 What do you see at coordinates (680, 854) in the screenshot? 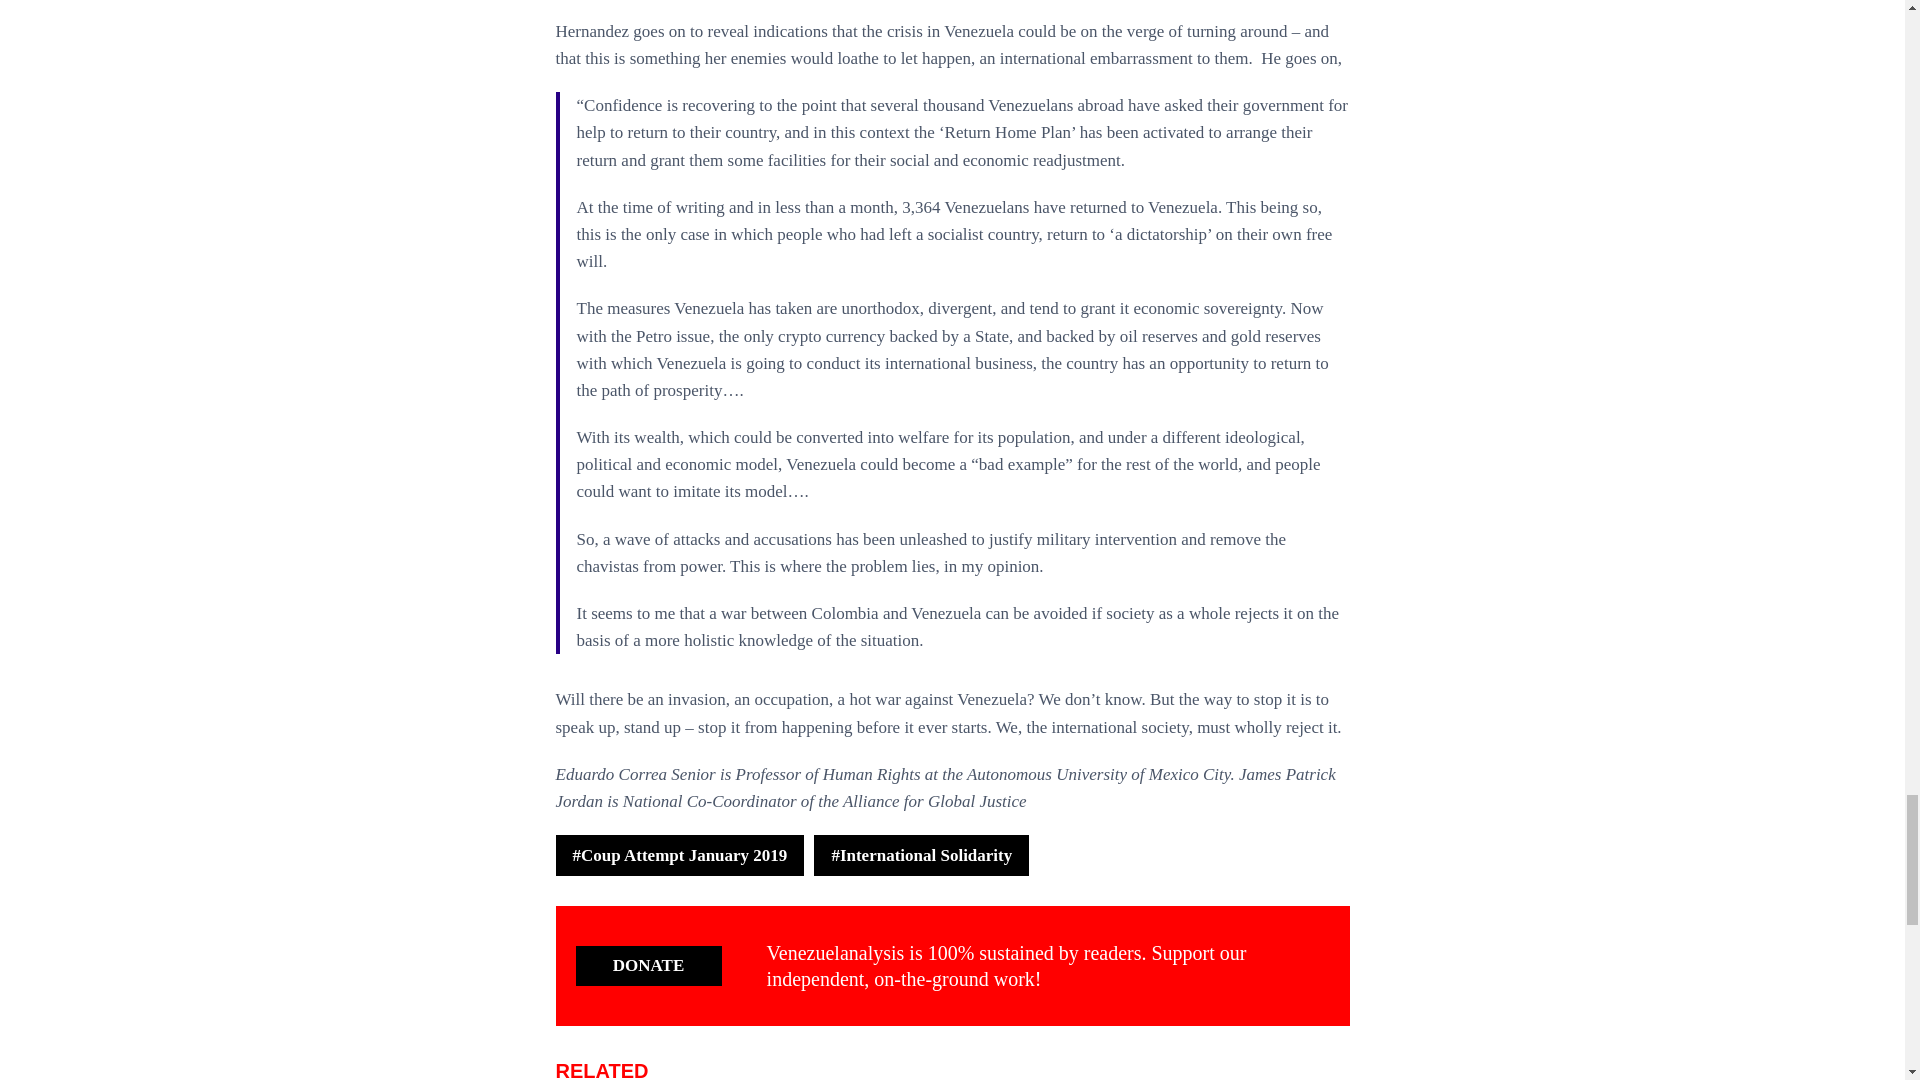
I see `Coup Attempt January 2019` at bounding box center [680, 854].